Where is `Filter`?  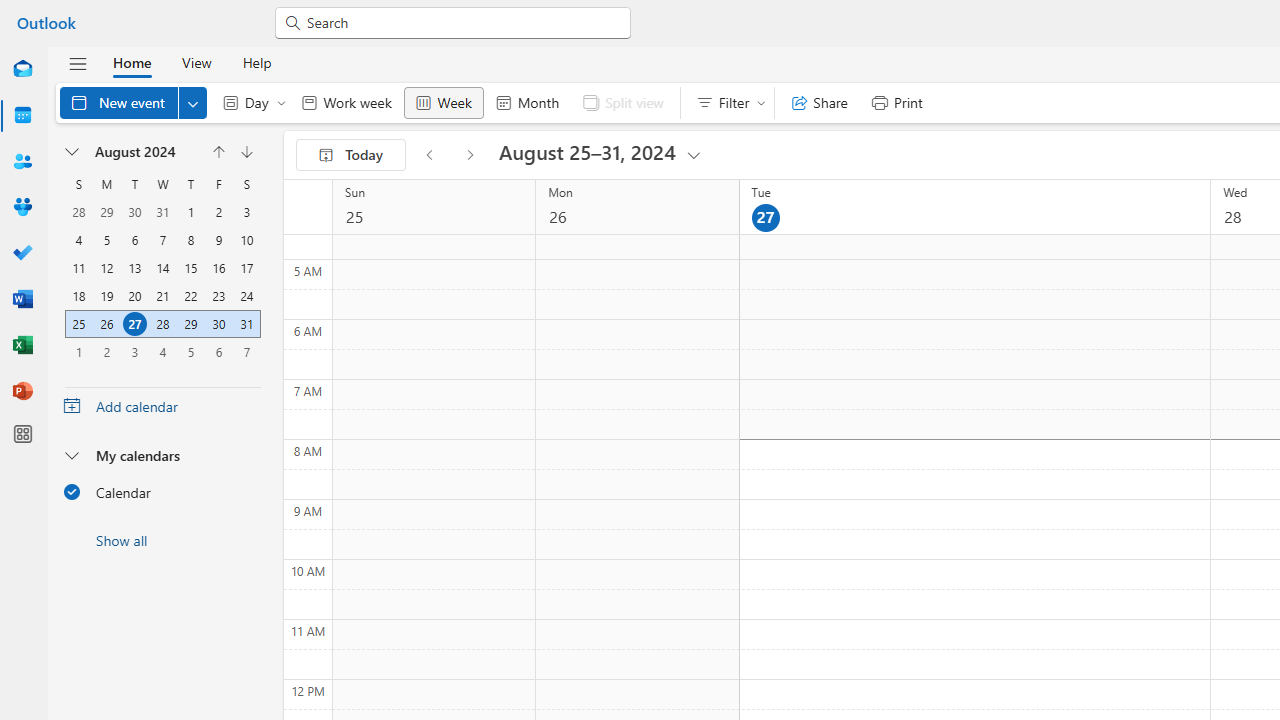
Filter is located at coordinates (726, 102).